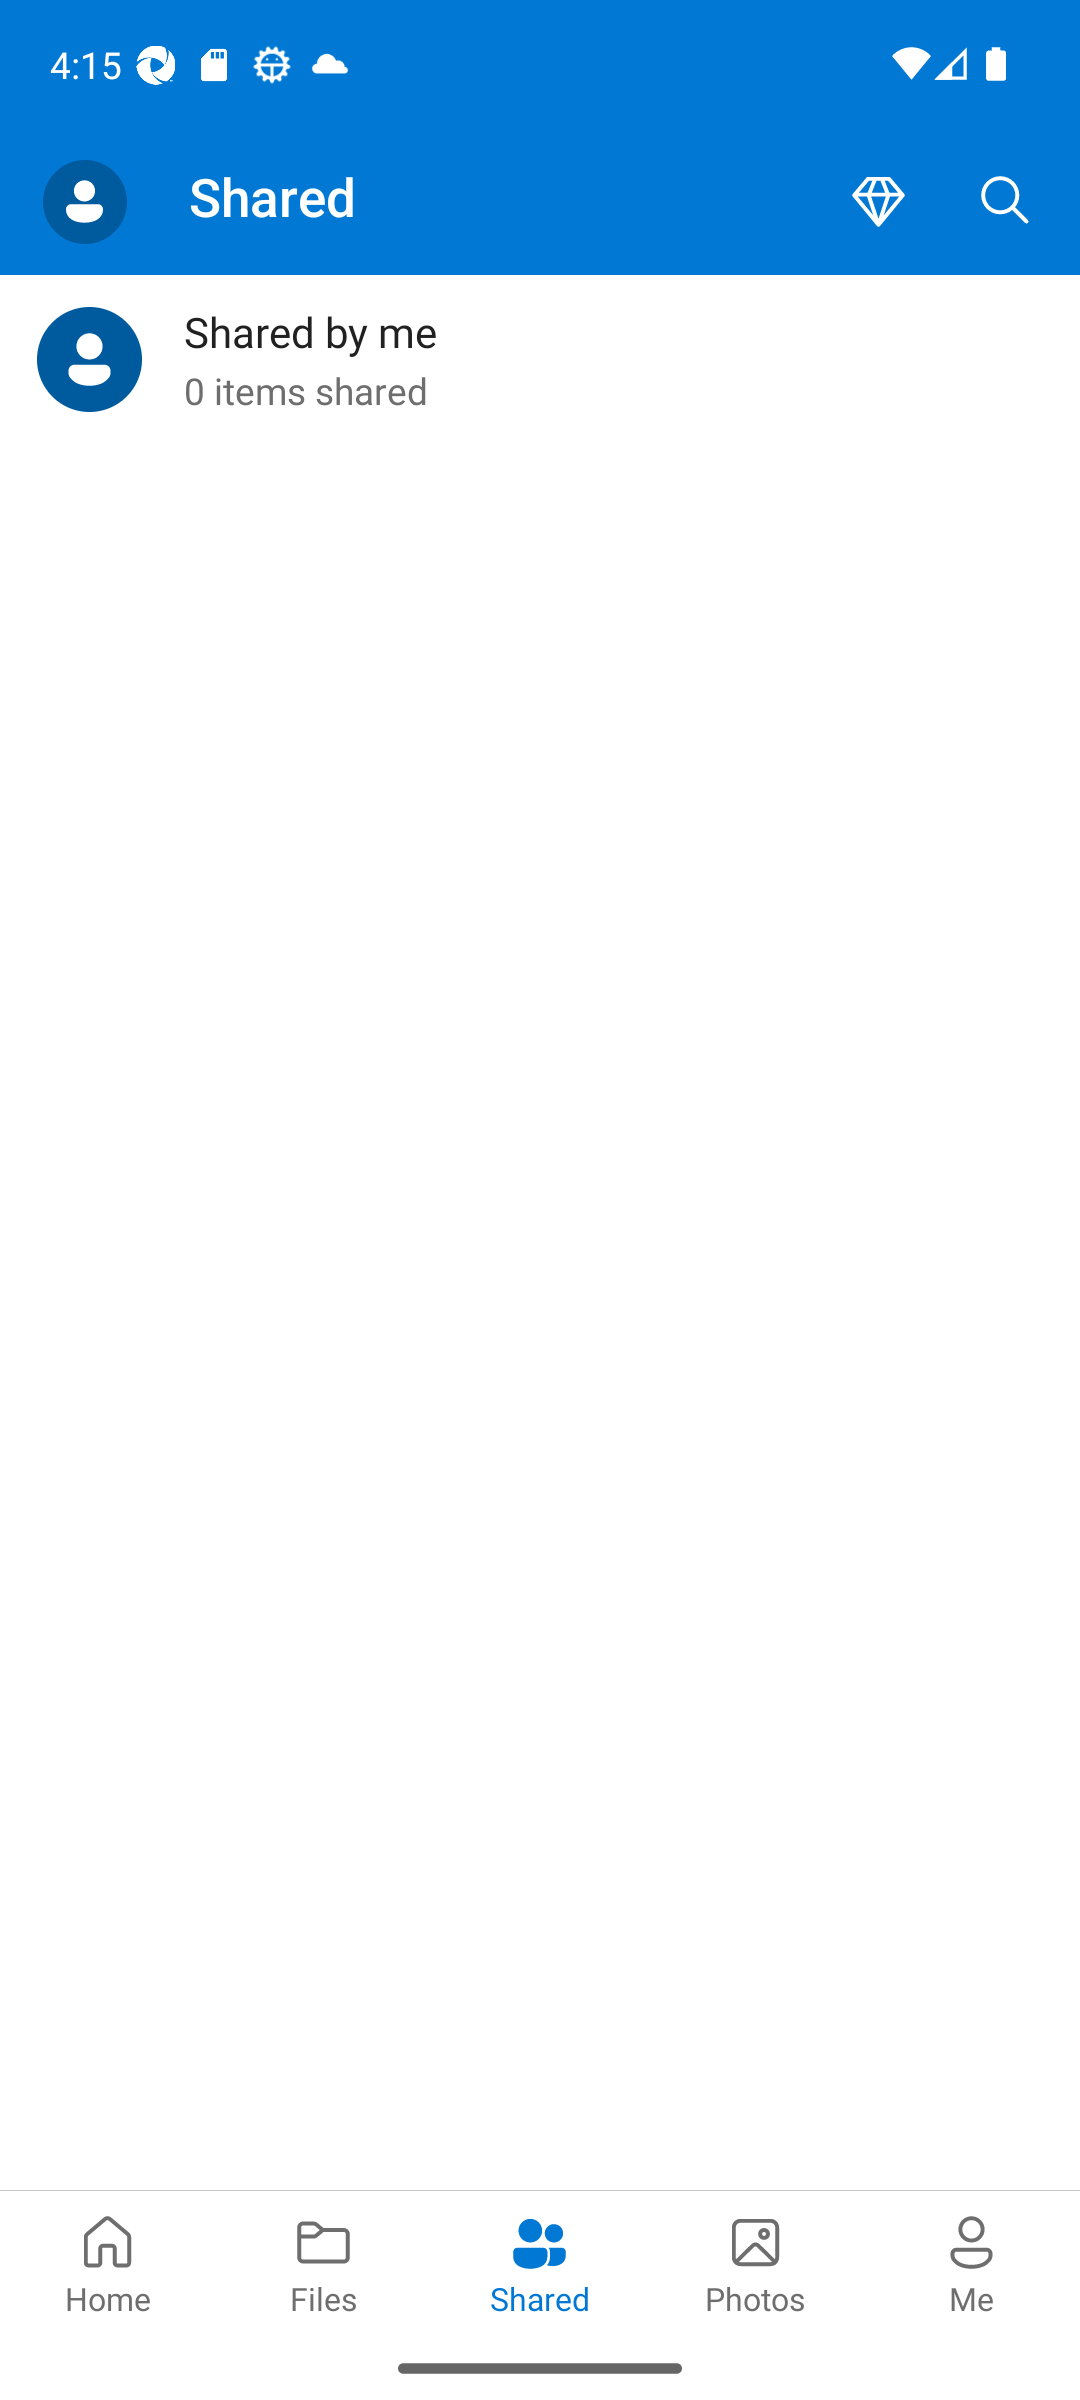  I want to click on Search button, so click(1005, 202).